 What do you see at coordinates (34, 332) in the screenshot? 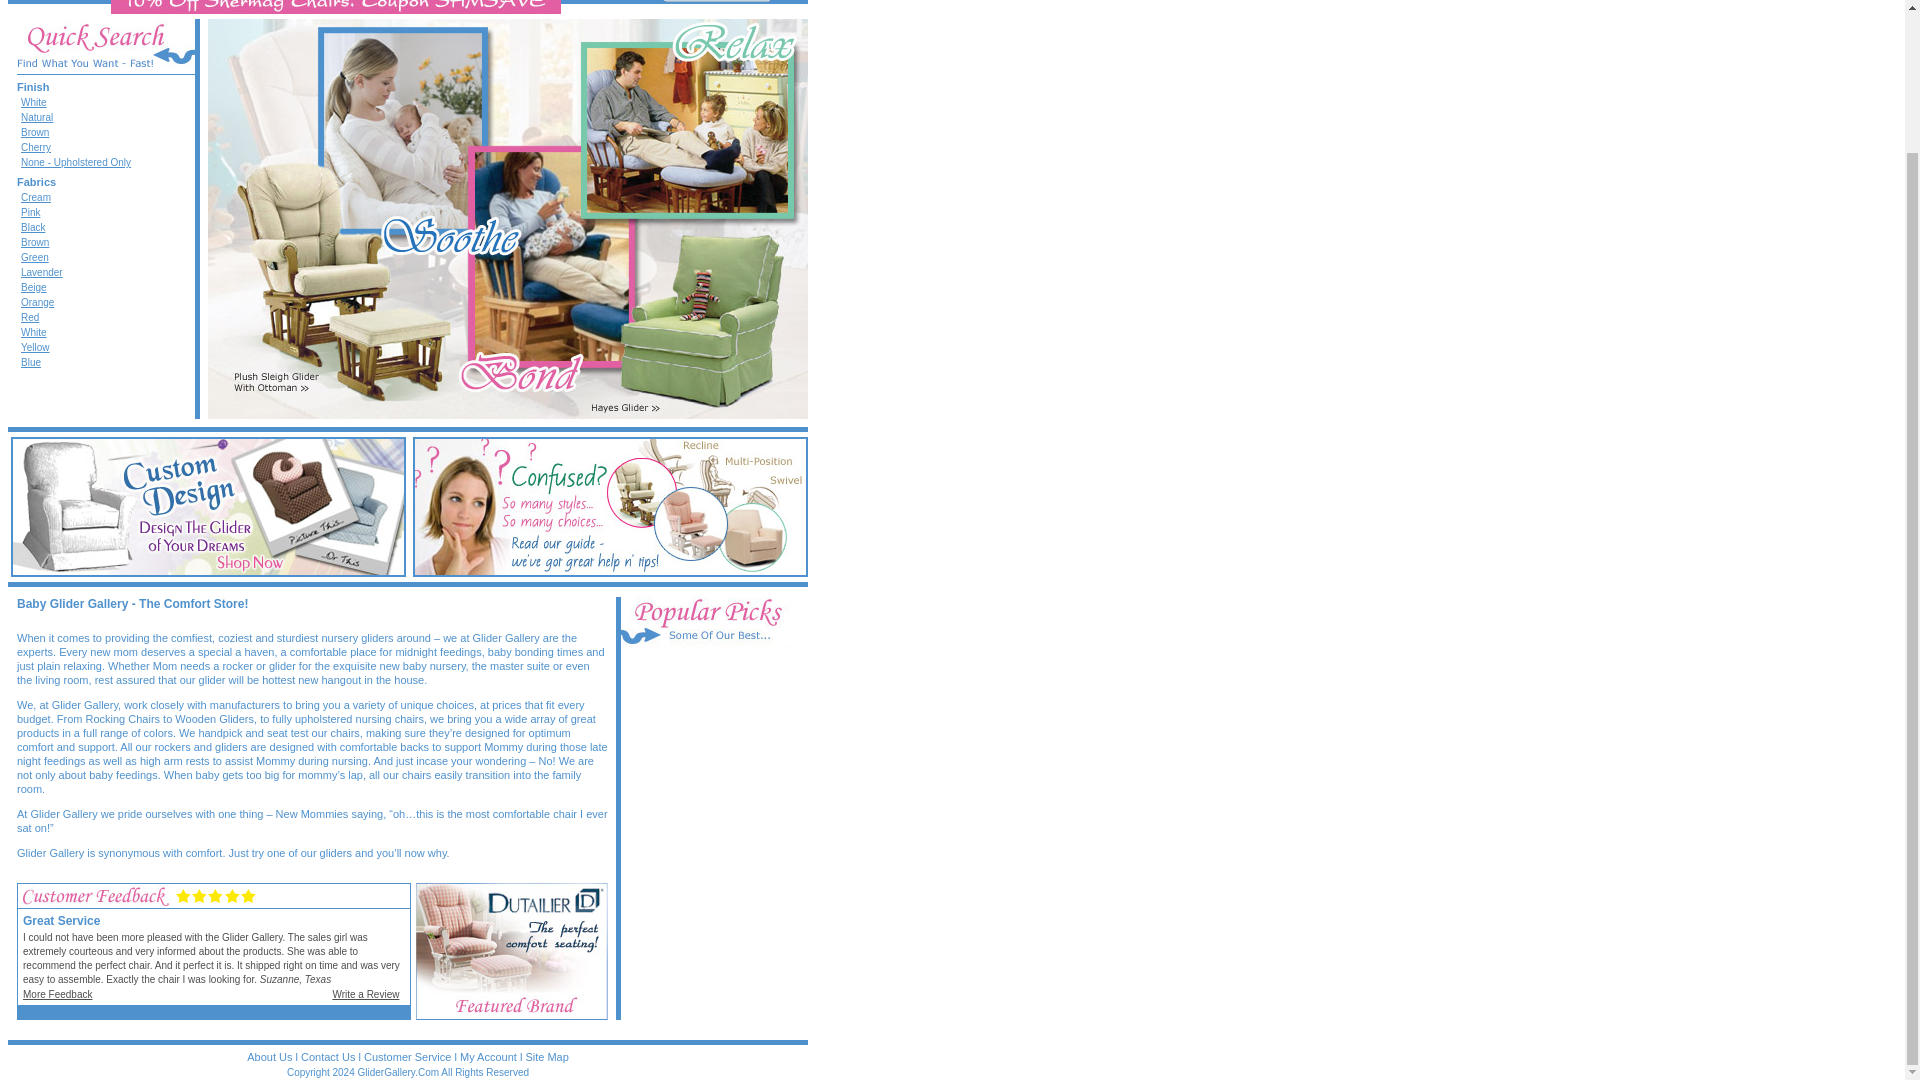
I see `White` at bounding box center [34, 332].